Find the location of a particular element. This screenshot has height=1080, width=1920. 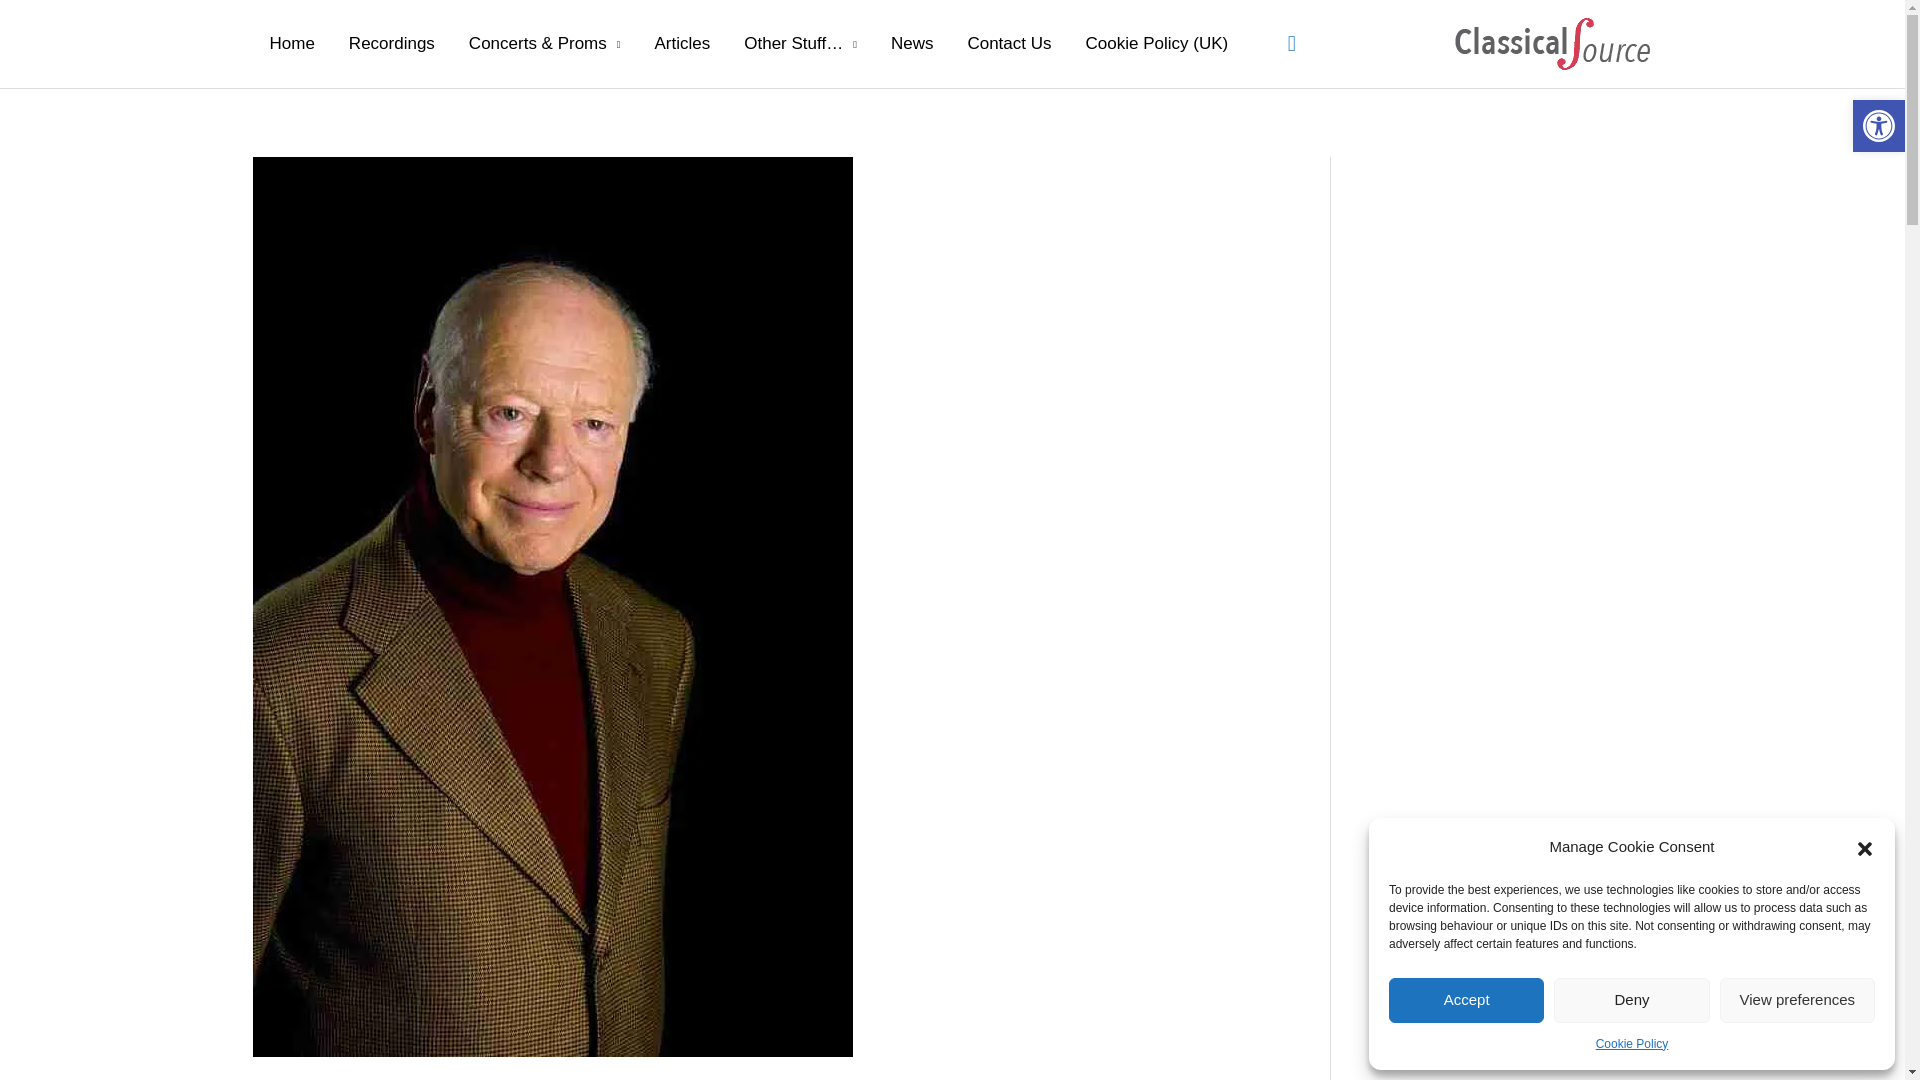

Recordings is located at coordinates (392, 44).